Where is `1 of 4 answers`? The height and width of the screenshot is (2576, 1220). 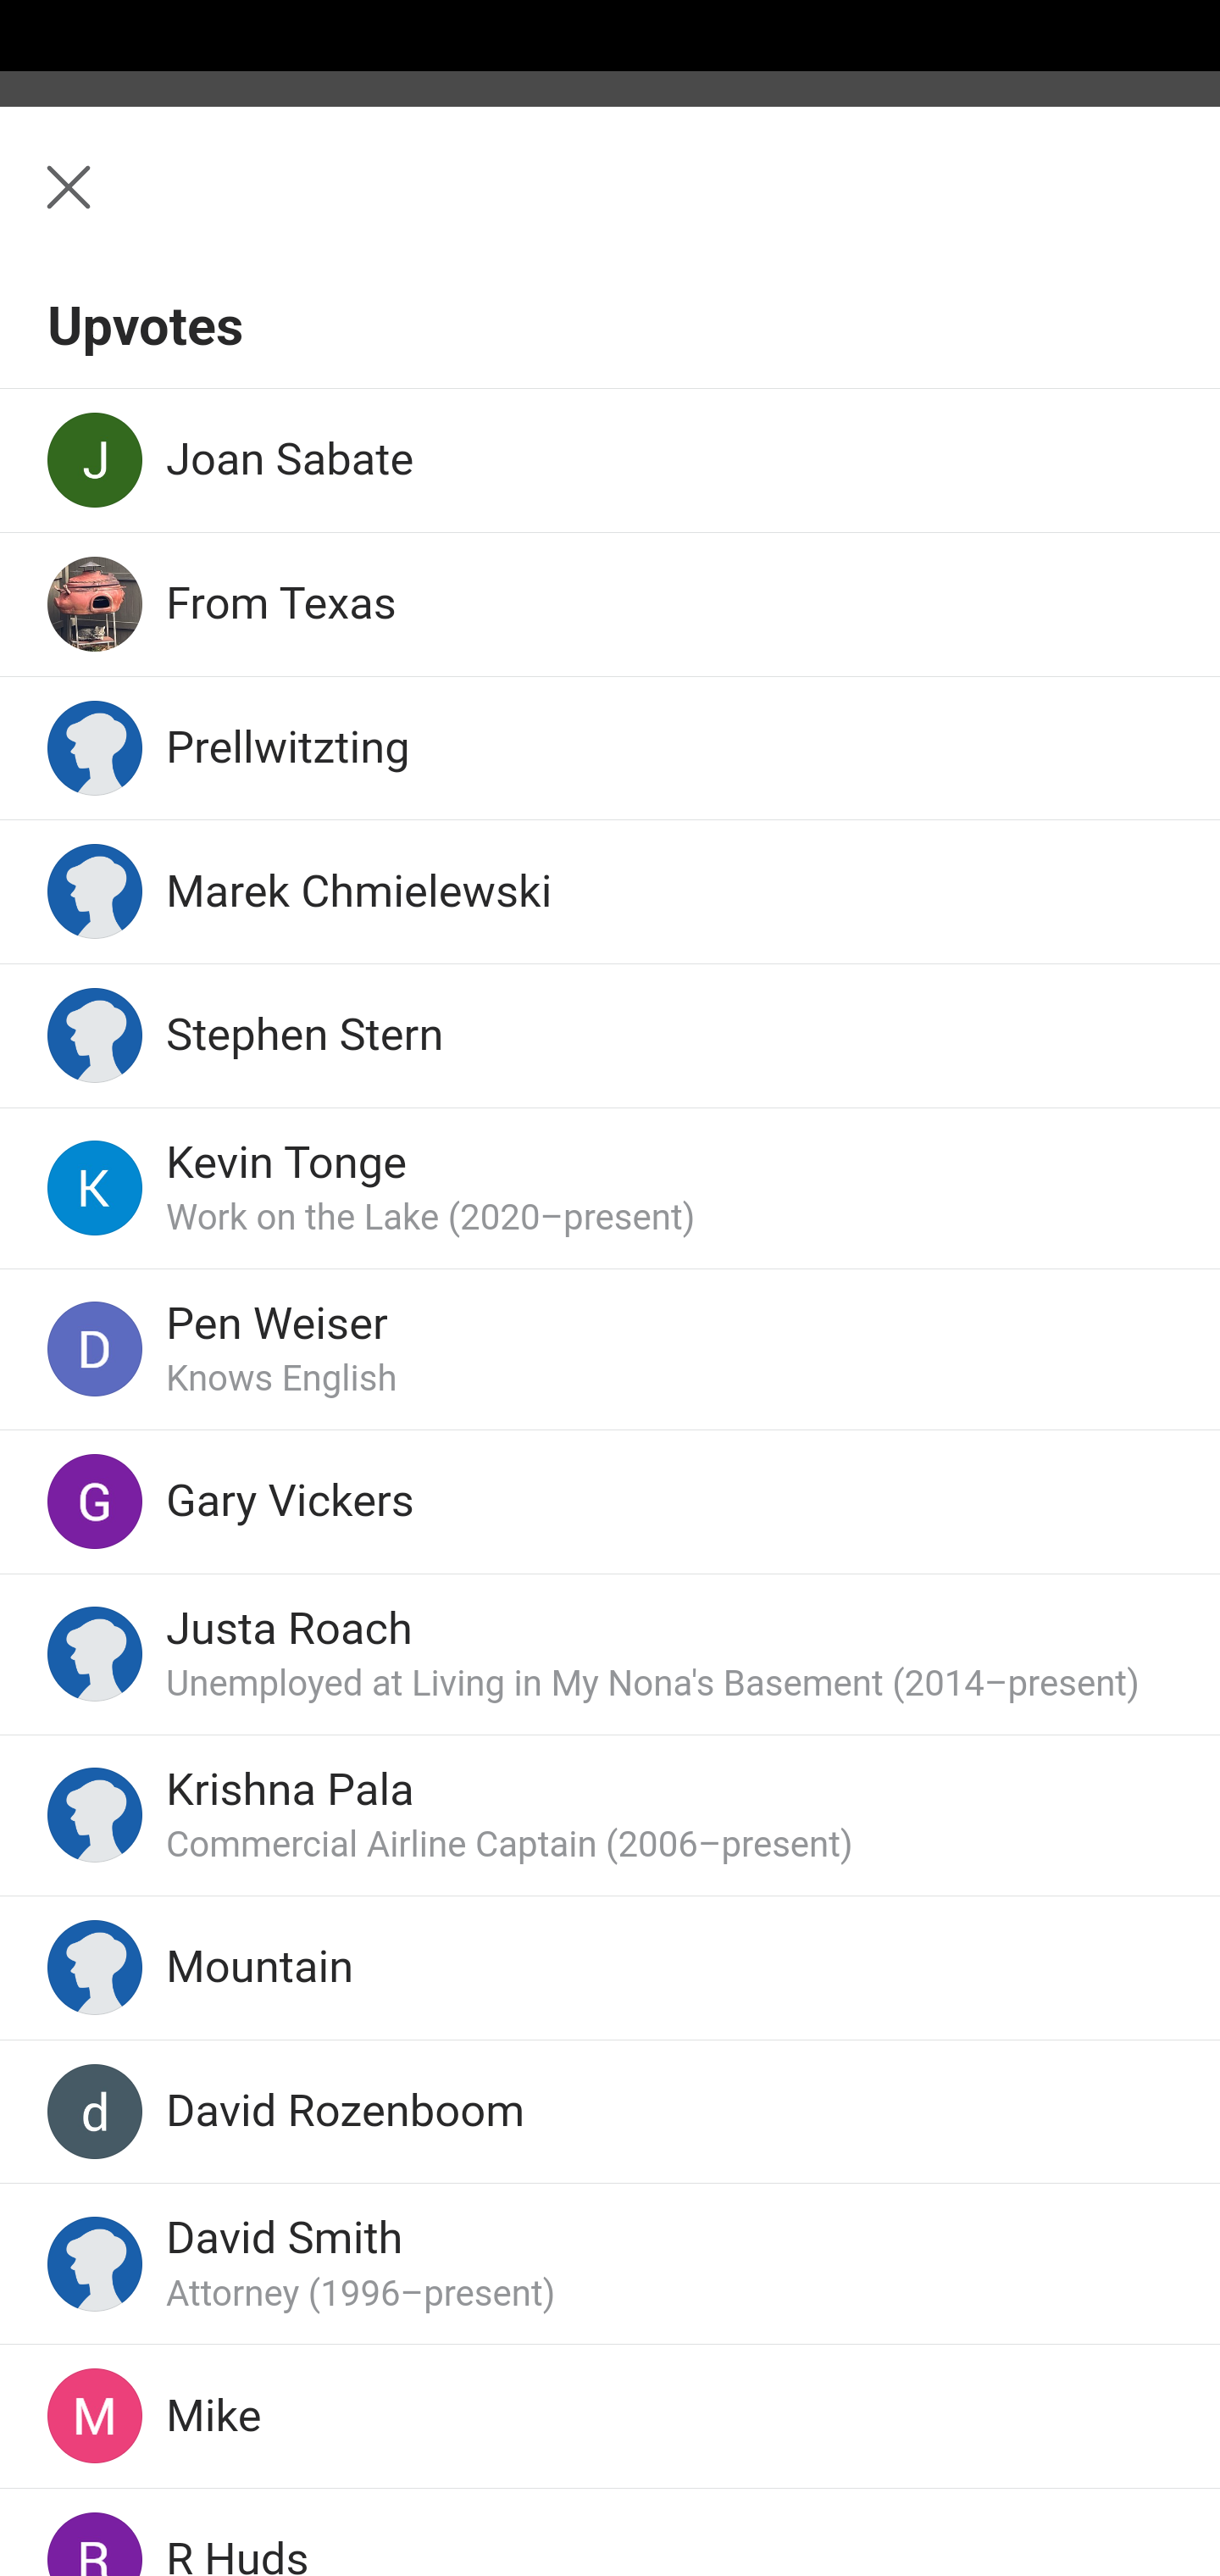 1 of 4 answers is located at coordinates (1057, 2196).